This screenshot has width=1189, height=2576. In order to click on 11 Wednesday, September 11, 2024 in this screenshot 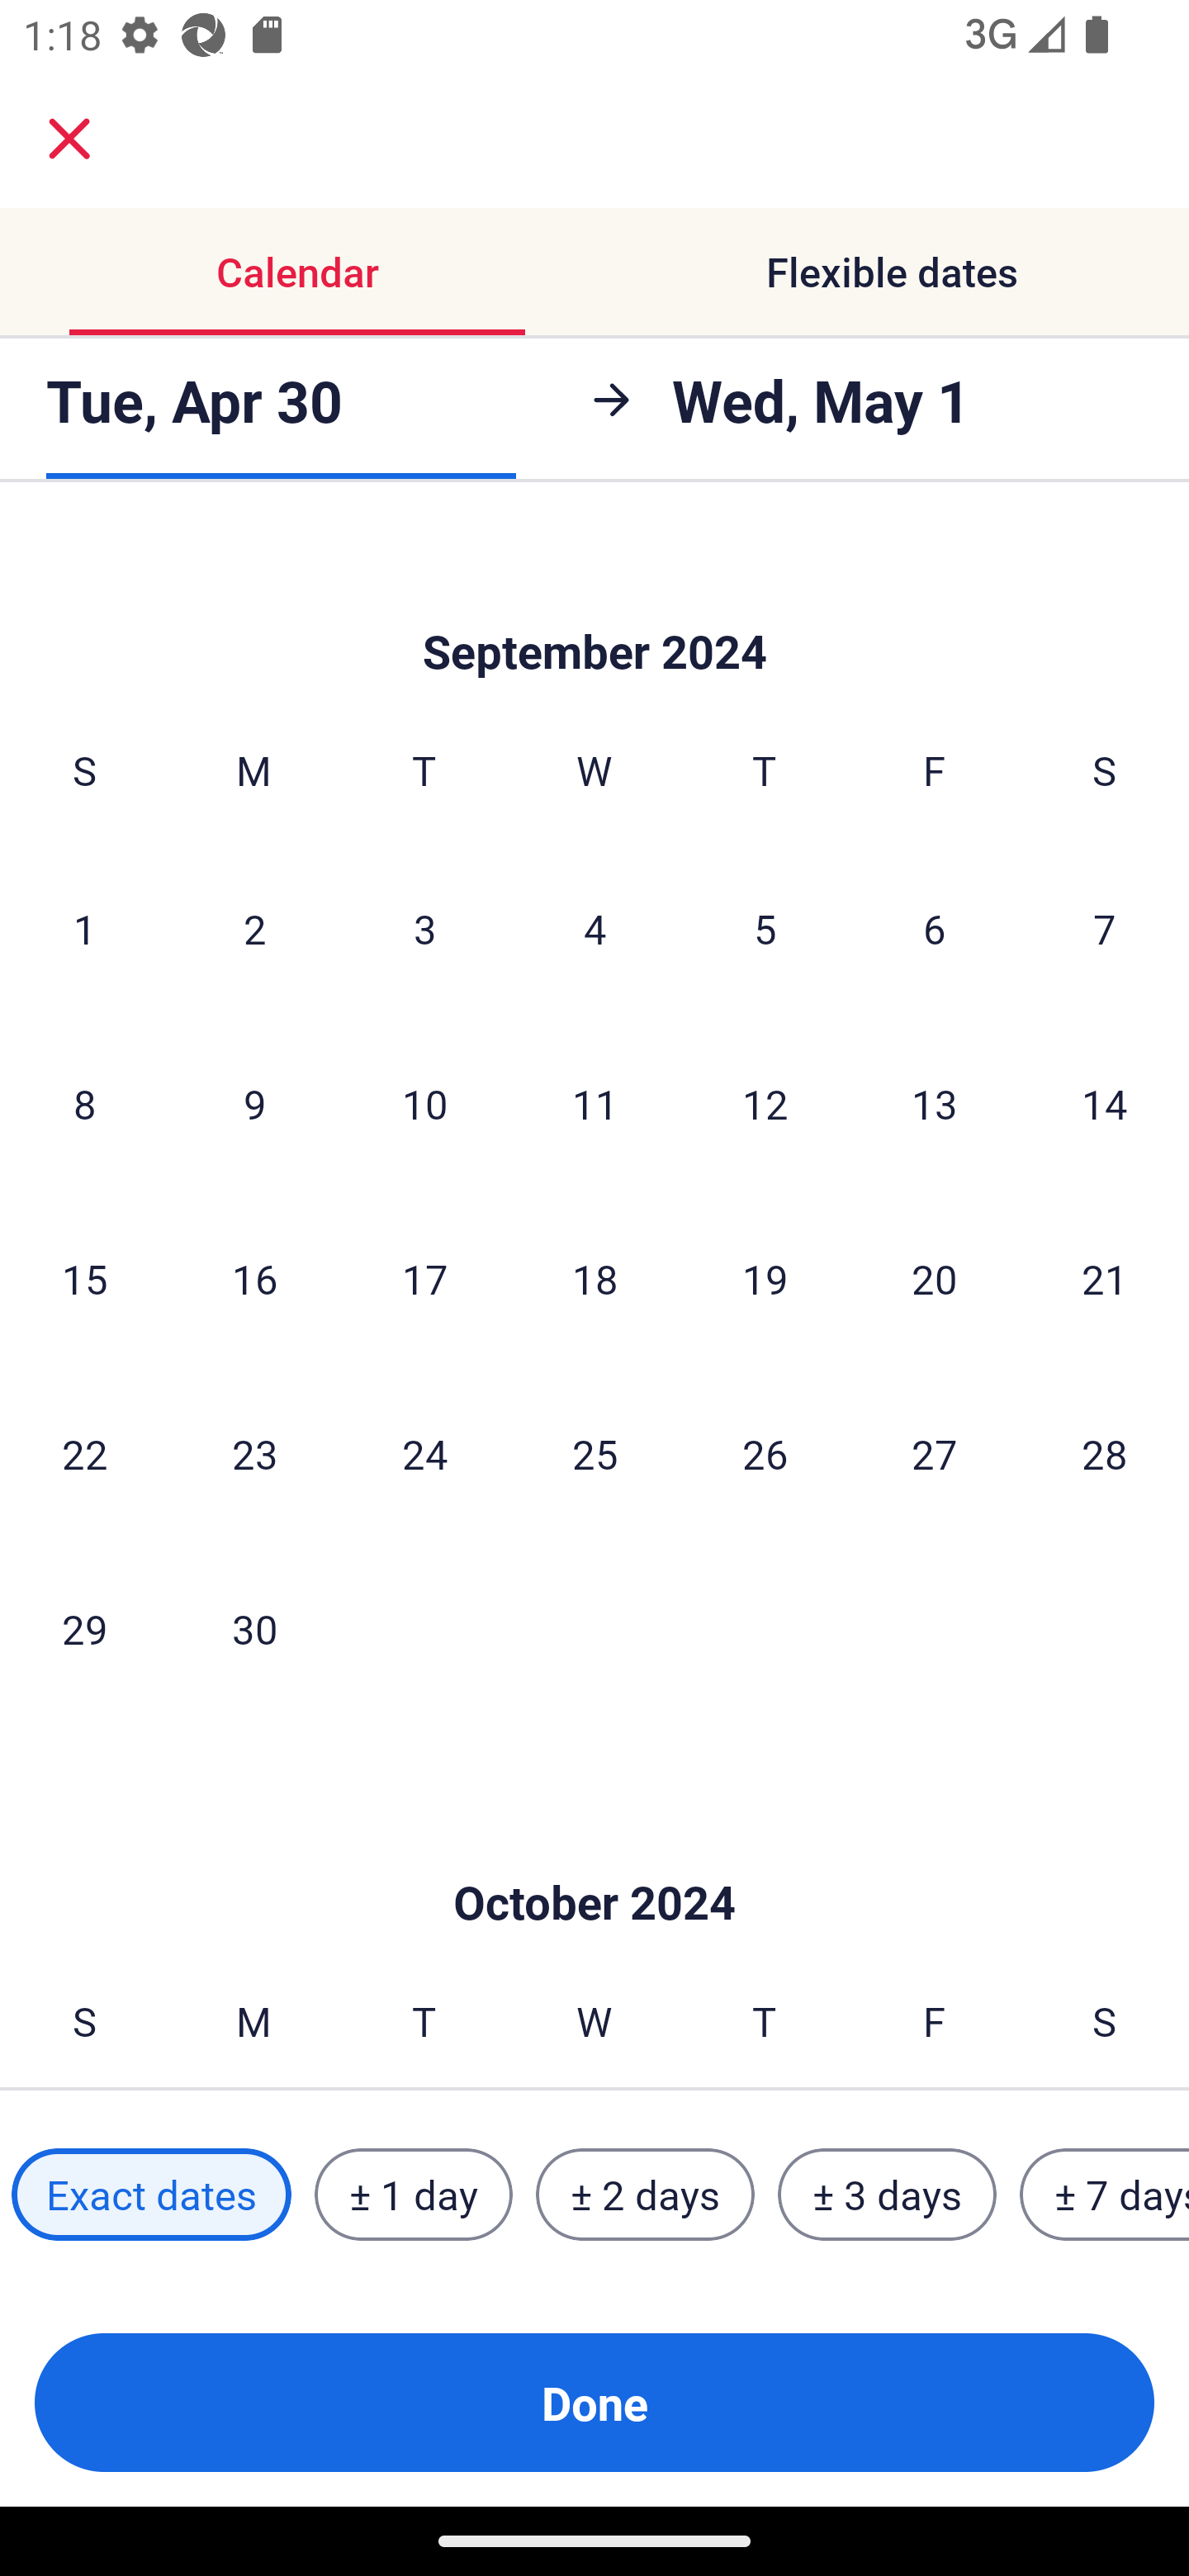, I will do `click(594, 1103)`.